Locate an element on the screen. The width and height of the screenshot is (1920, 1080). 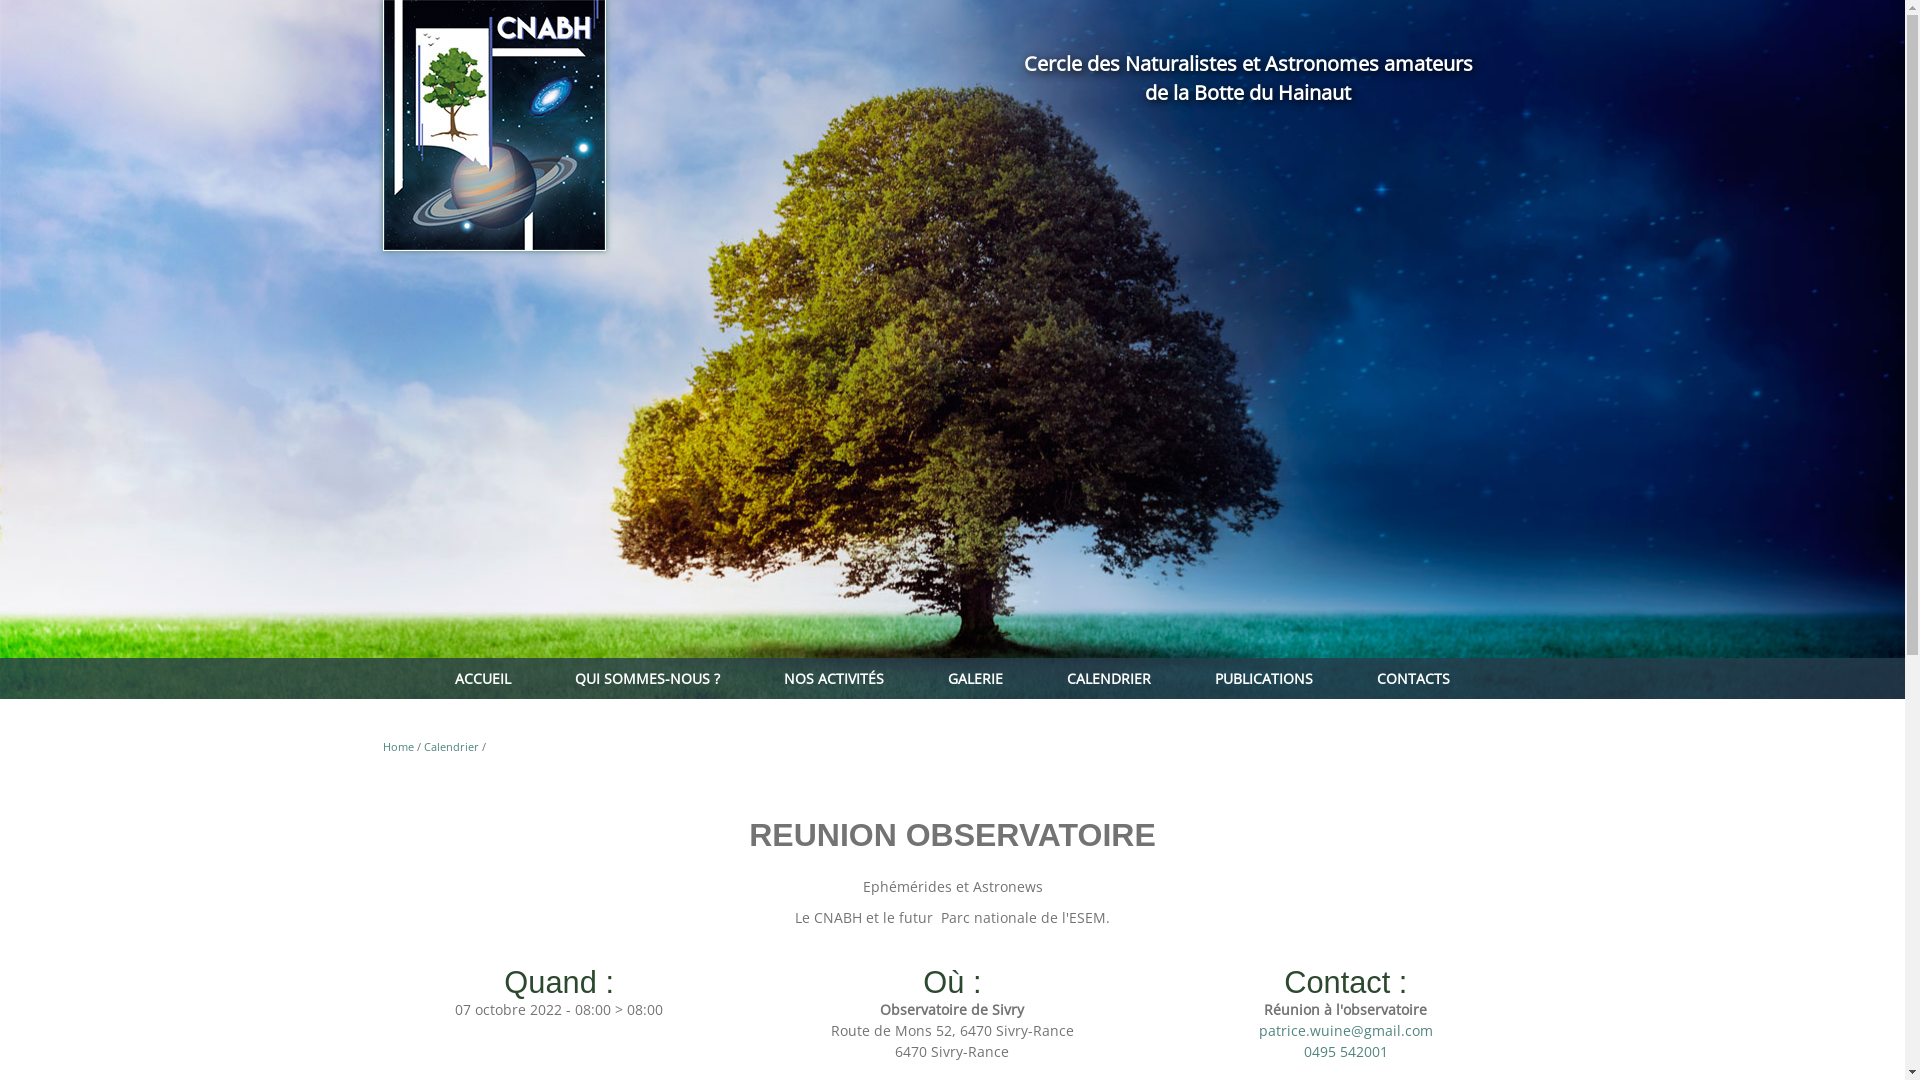
patrice.wuine@gmail.com is located at coordinates (1346, 1030).